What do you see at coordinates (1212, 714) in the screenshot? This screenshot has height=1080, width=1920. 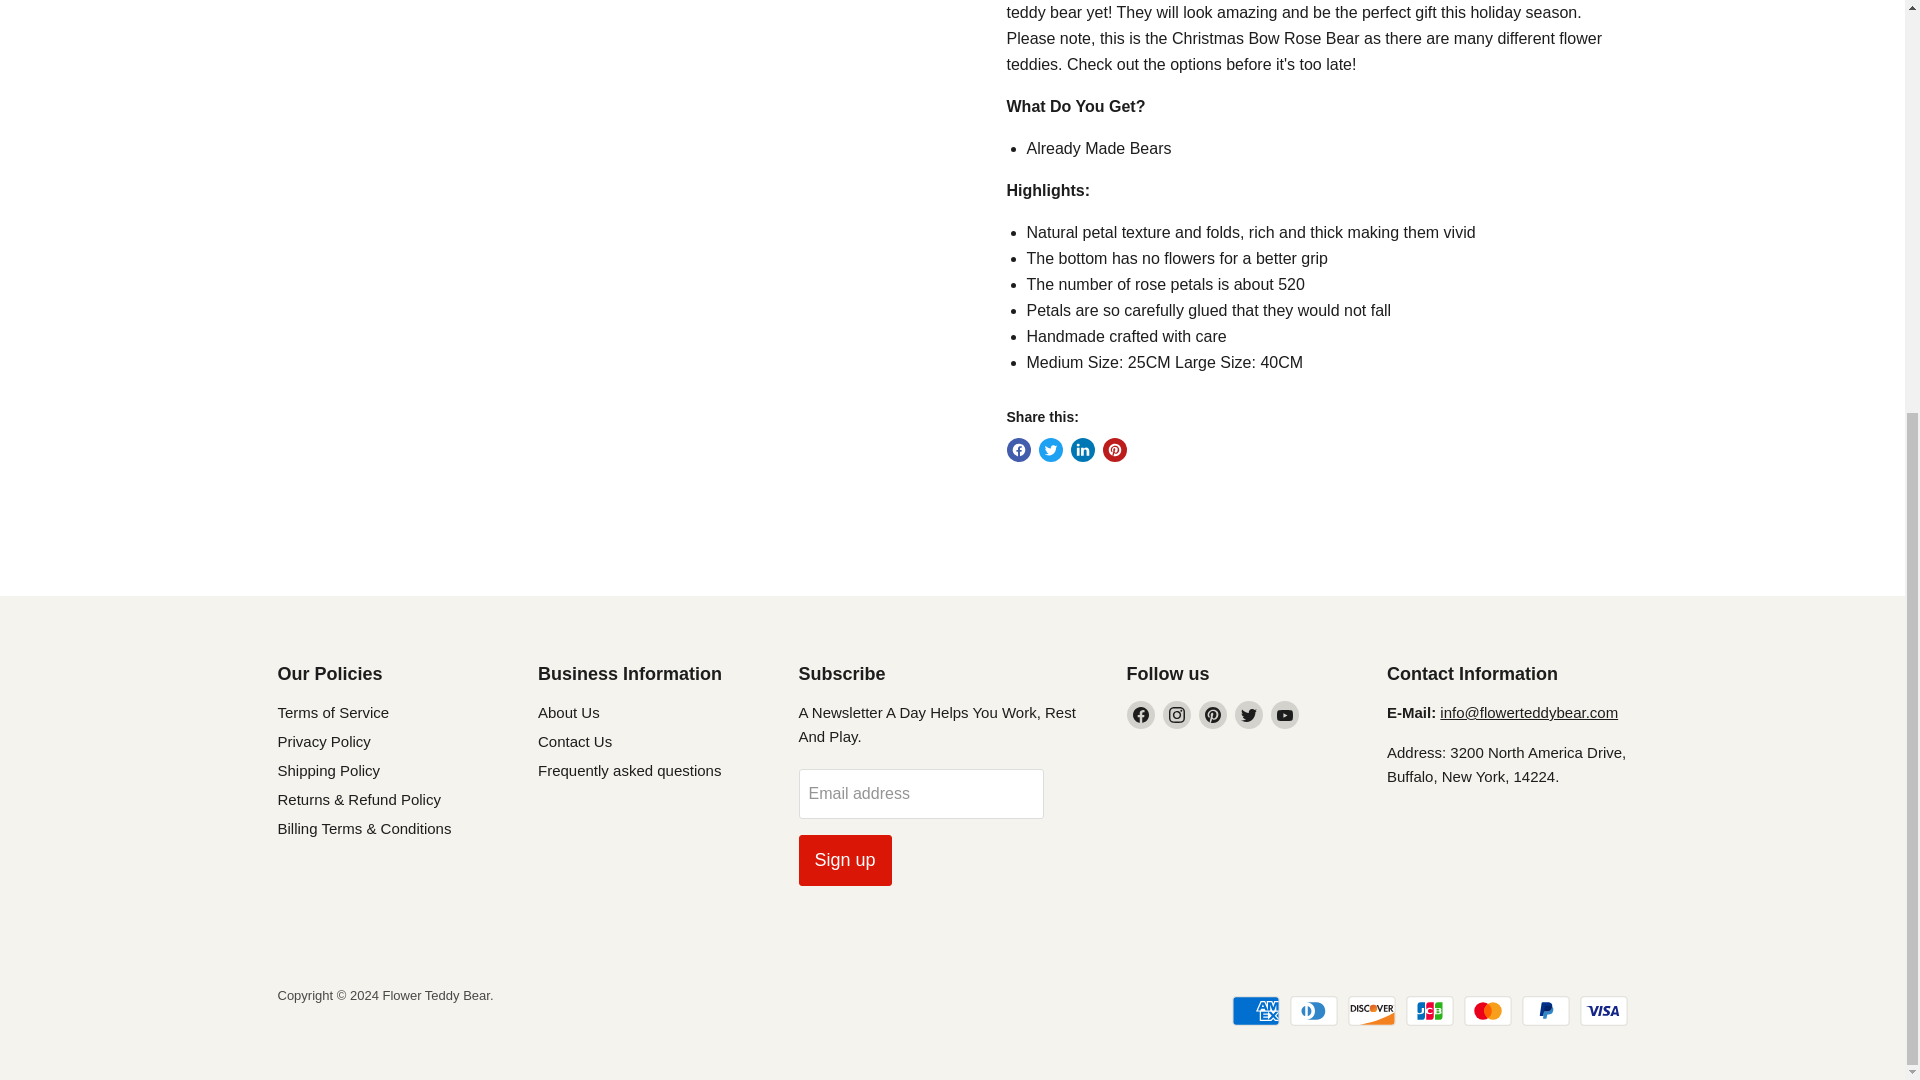 I see `Pinterest` at bounding box center [1212, 714].